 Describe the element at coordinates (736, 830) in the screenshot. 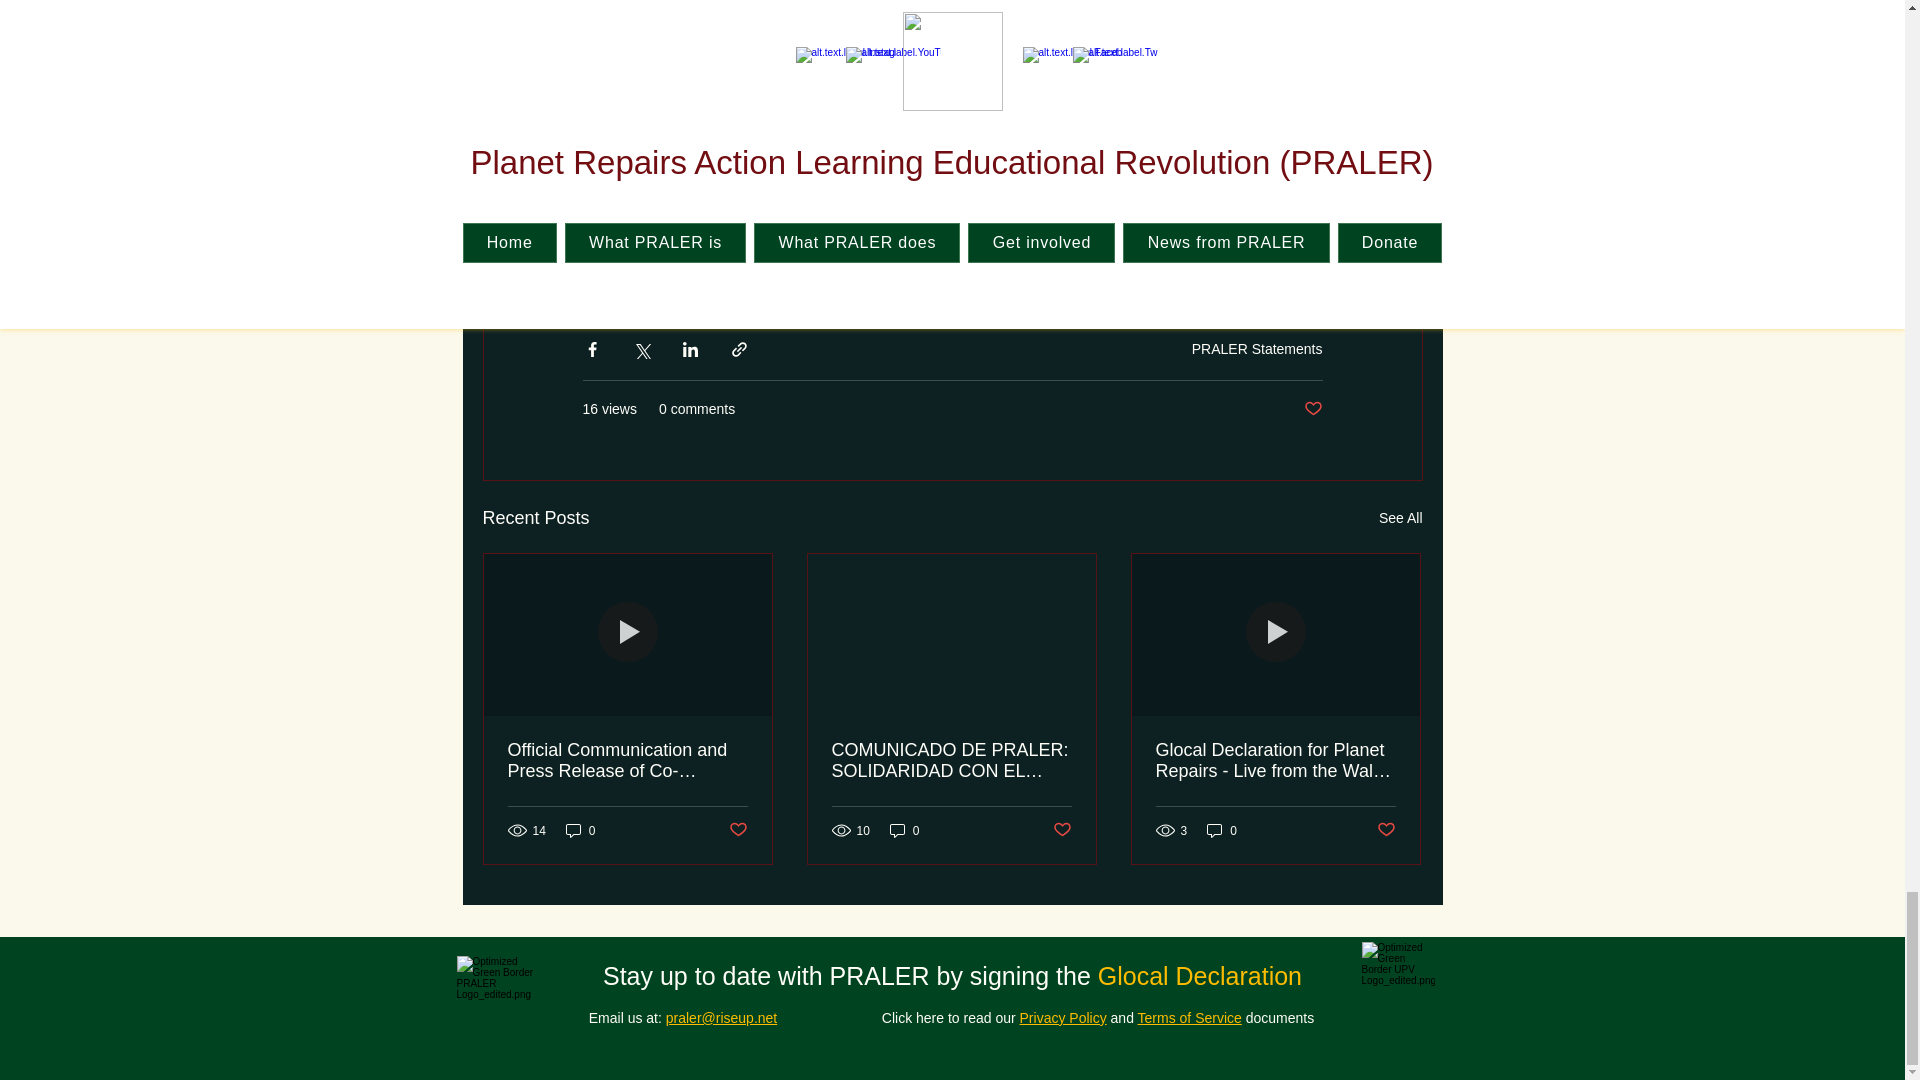

I see `Post not marked as liked` at that location.